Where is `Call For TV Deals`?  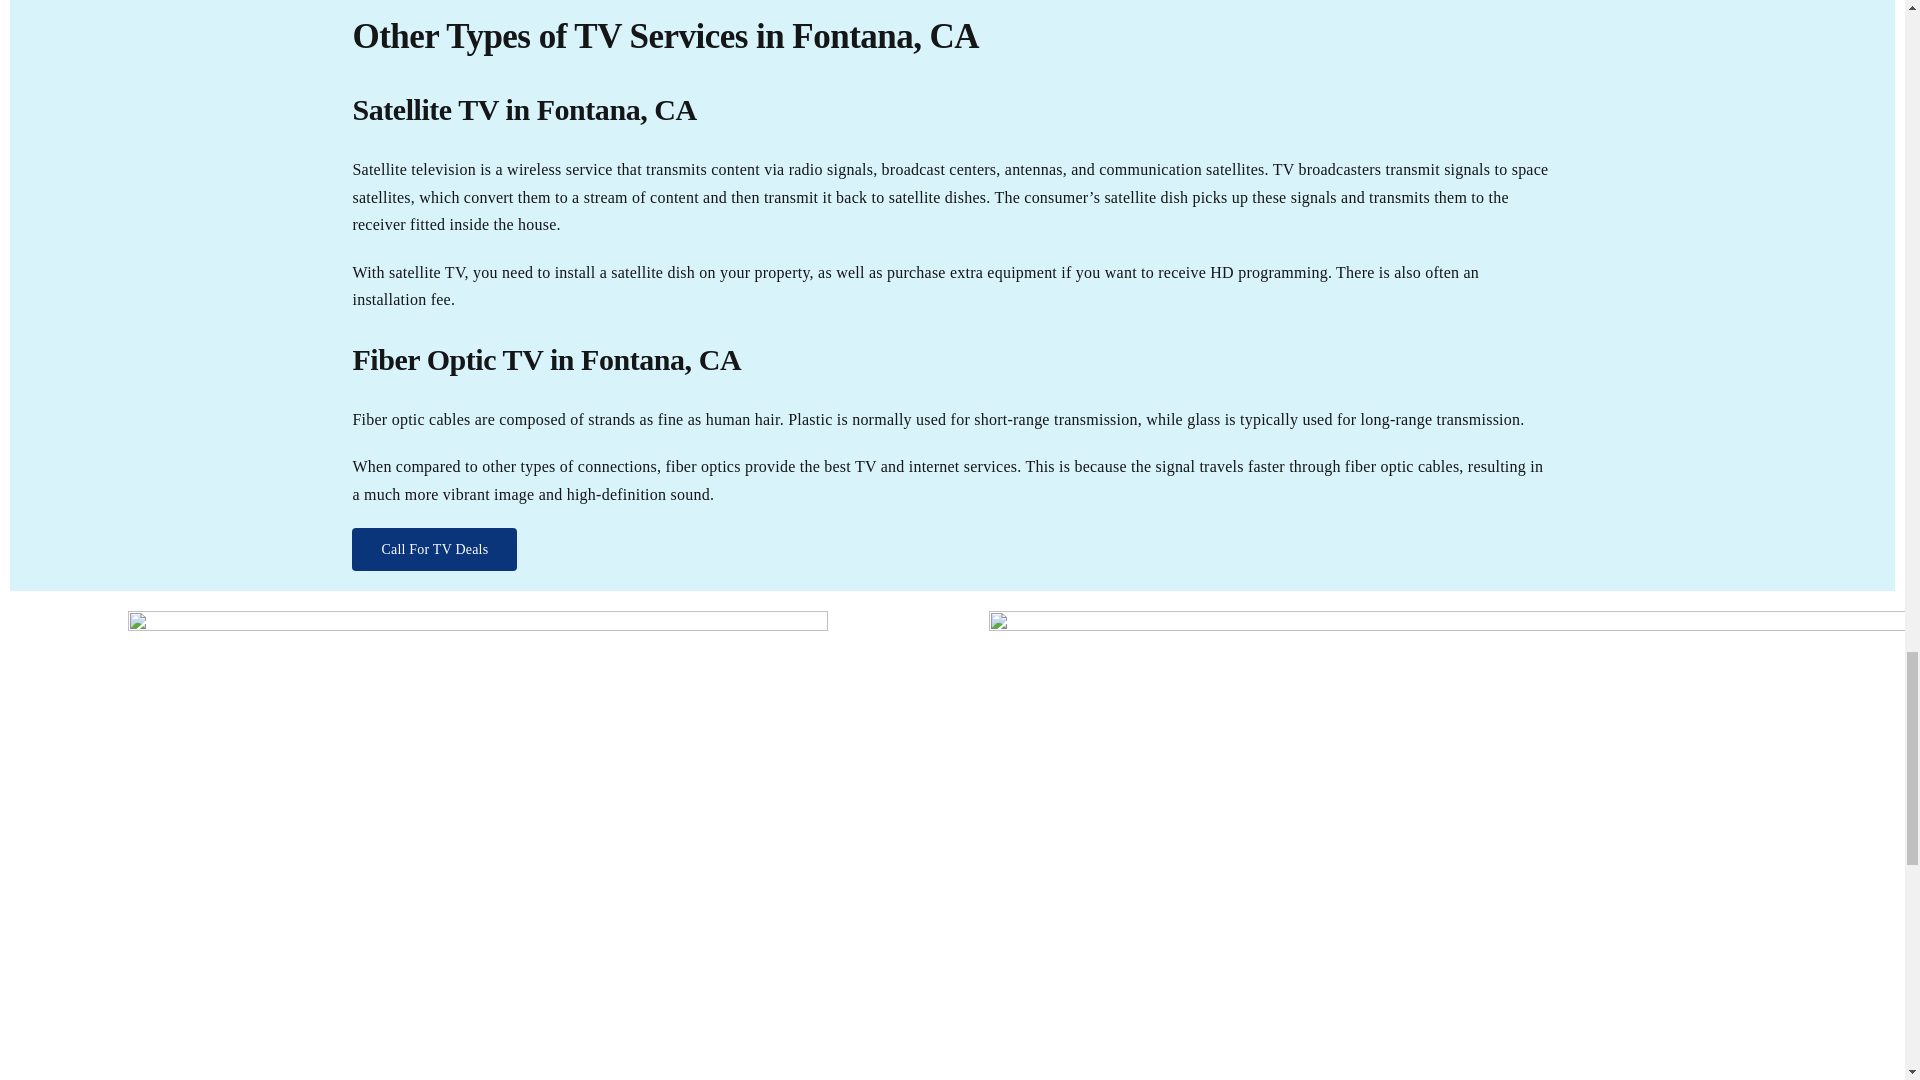 Call For TV Deals is located at coordinates (434, 550).